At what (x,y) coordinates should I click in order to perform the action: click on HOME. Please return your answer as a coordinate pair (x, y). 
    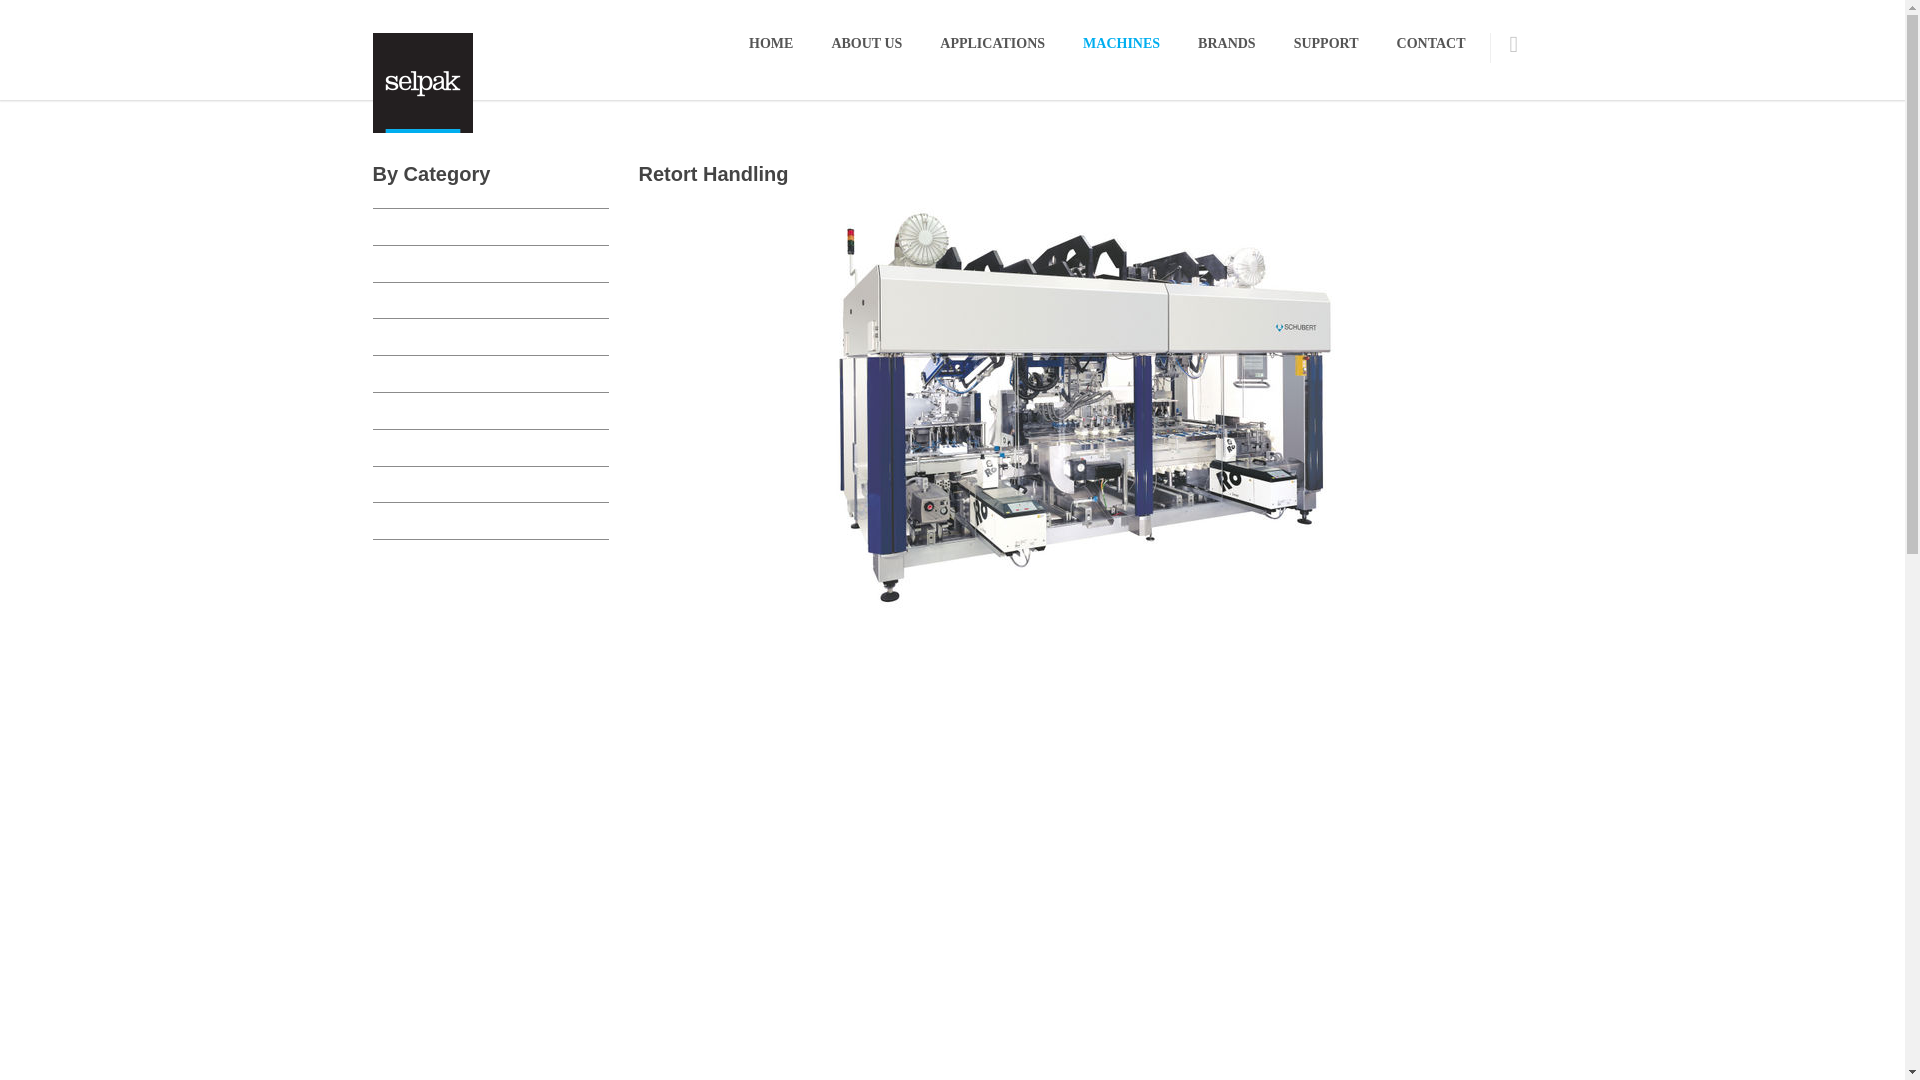
    Looking at the image, I should click on (770, 43).